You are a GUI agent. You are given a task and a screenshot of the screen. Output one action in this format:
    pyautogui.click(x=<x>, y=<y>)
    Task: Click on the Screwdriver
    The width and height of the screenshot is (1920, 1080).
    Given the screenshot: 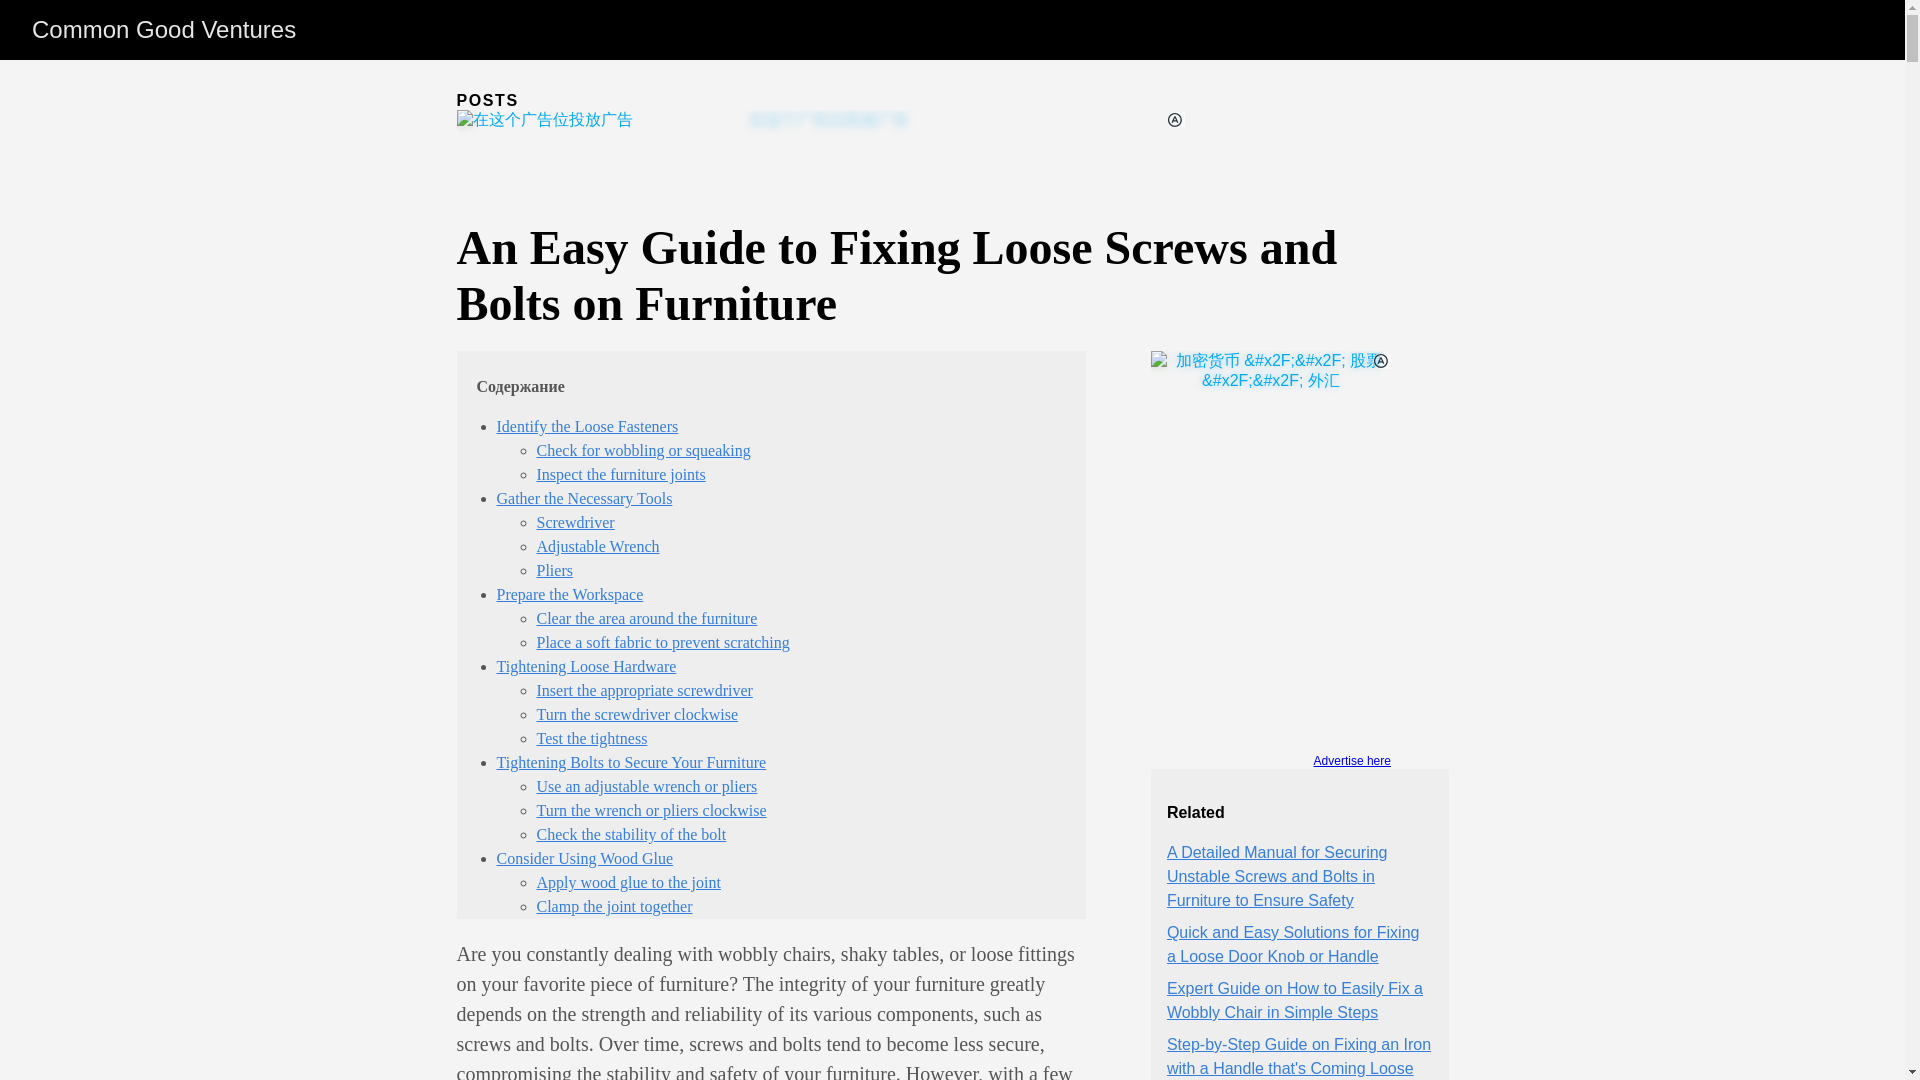 What is the action you would take?
    pyautogui.click(x=574, y=522)
    